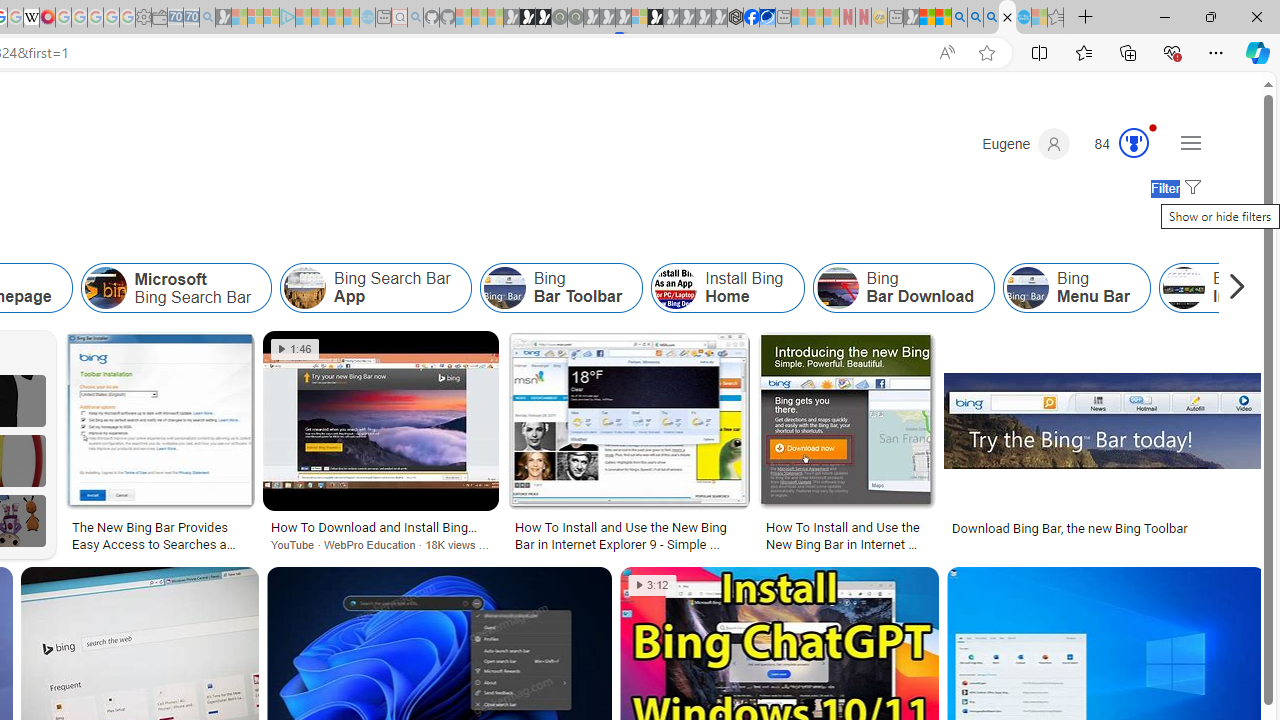 This screenshot has height=720, width=1280. I want to click on Bing AI - Search, so click(959, 18).